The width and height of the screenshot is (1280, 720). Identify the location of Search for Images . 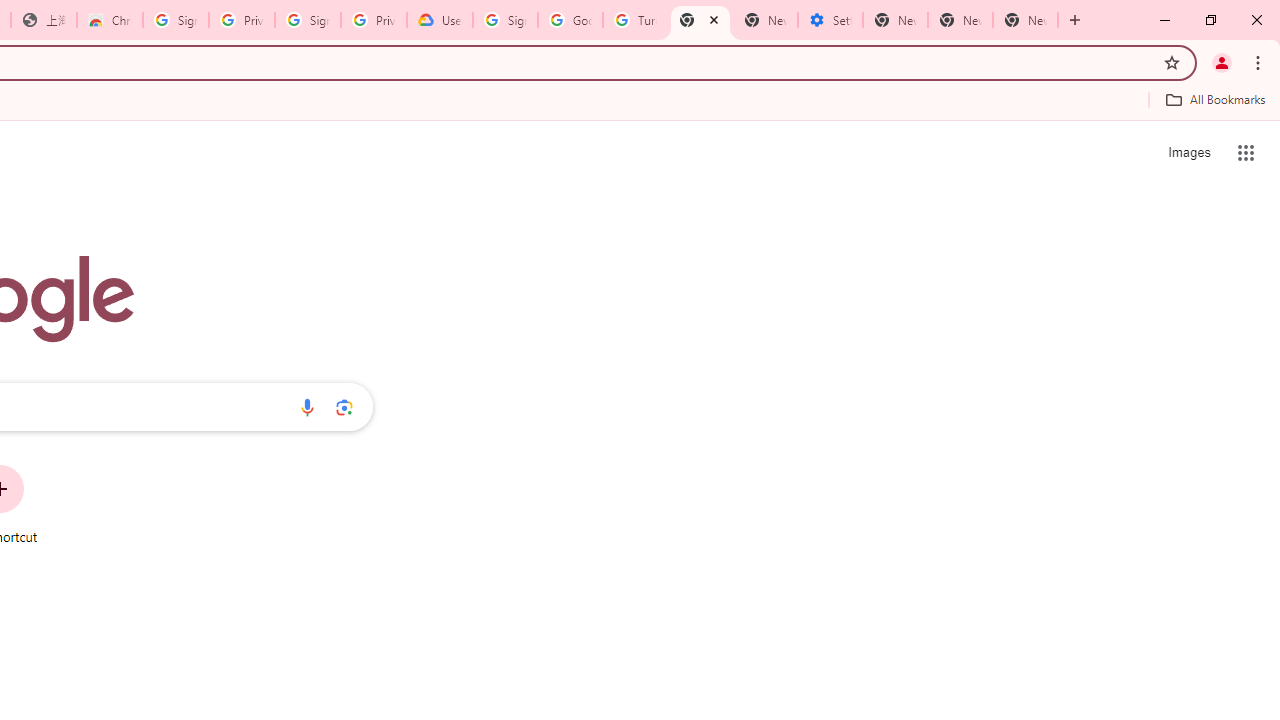
(1188, 152).